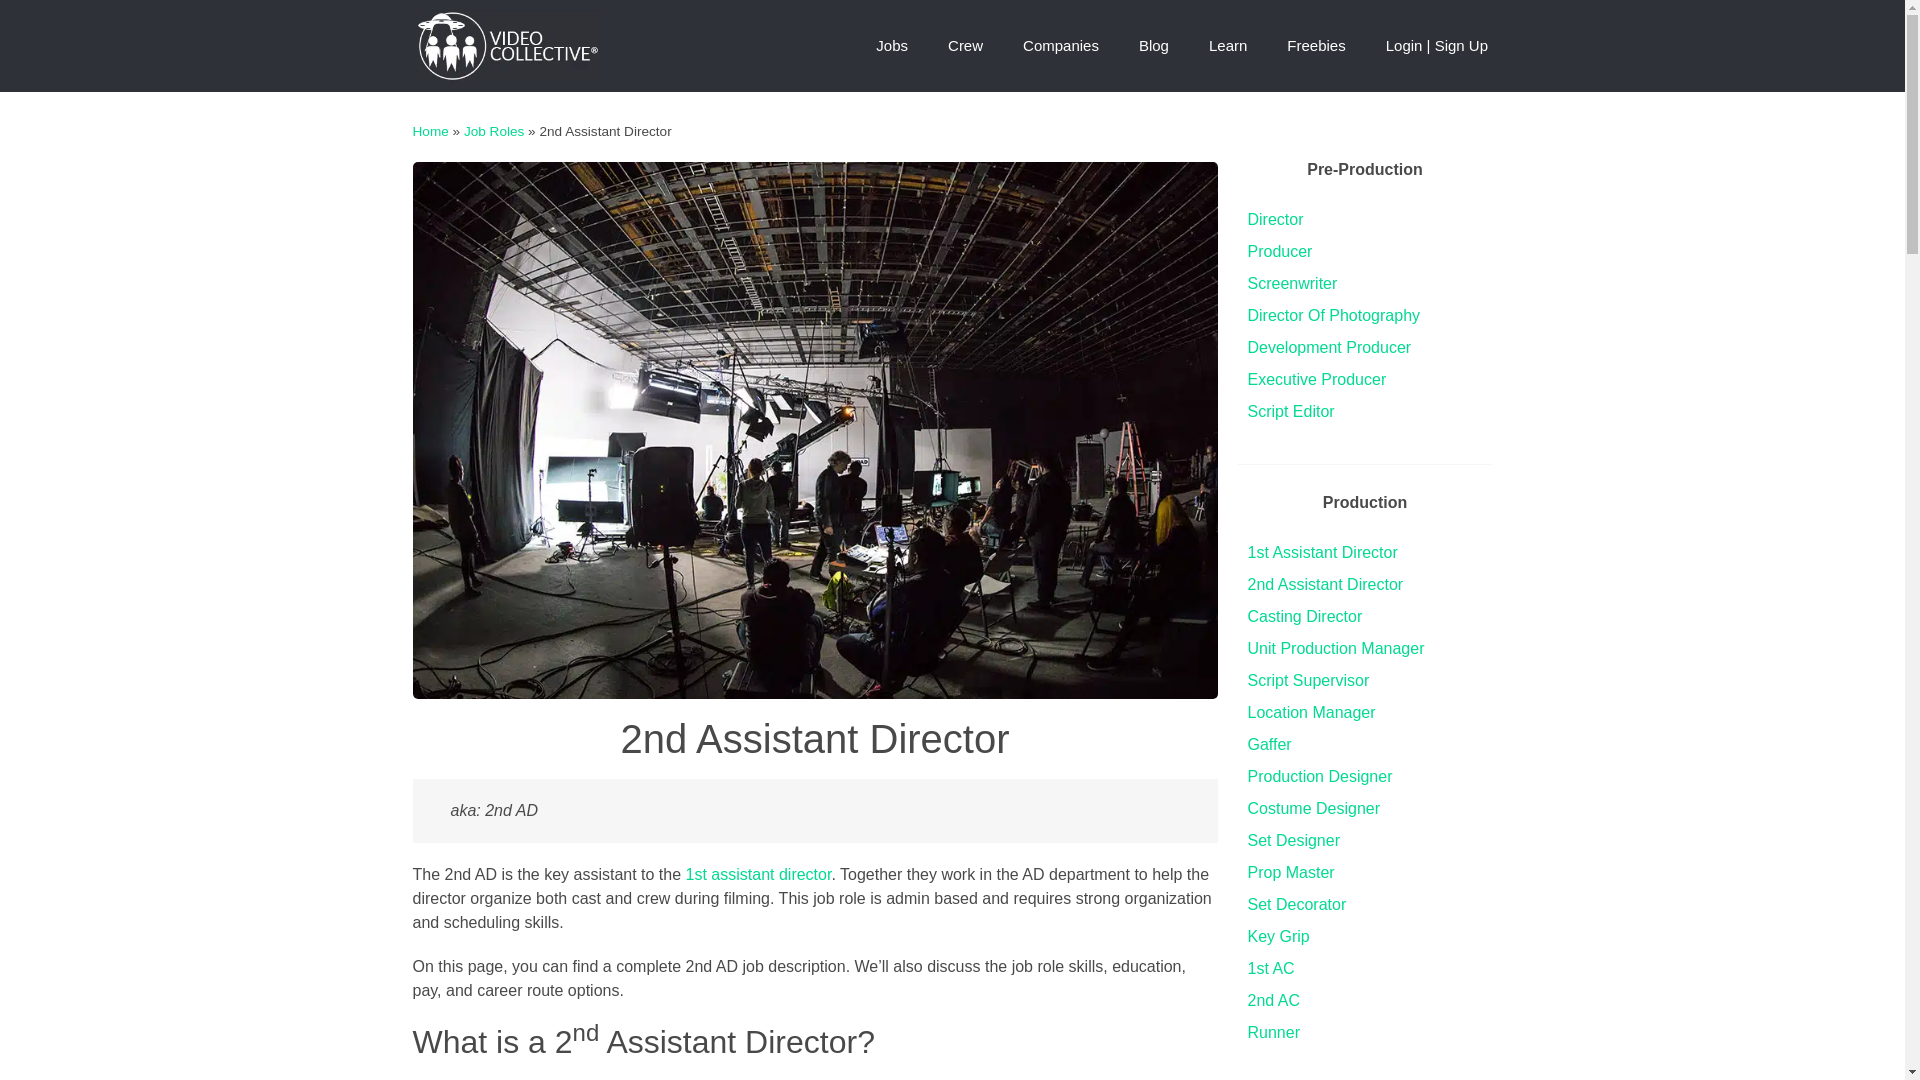 This screenshot has width=1920, height=1080. Describe the element at coordinates (1060, 46) in the screenshot. I see `Companies` at that location.